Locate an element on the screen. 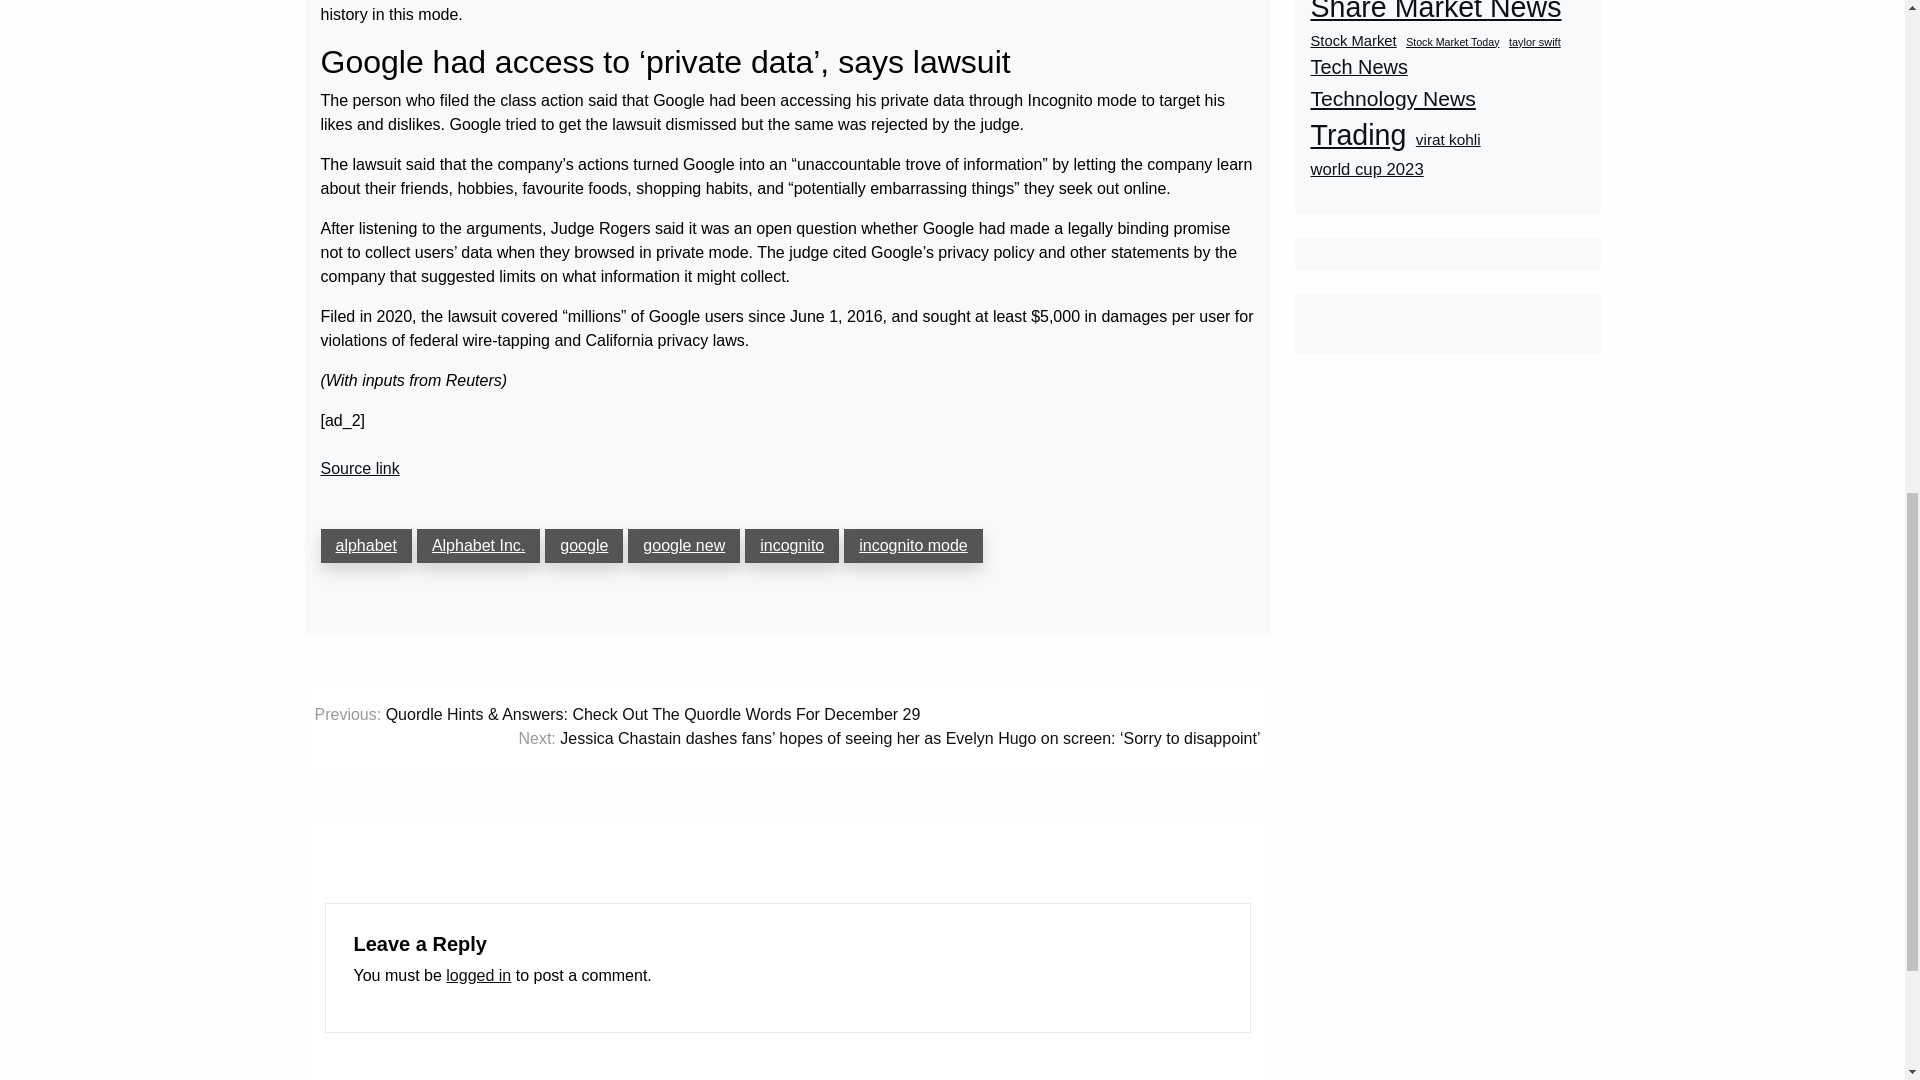  Source link is located at coordinates (360, 468).